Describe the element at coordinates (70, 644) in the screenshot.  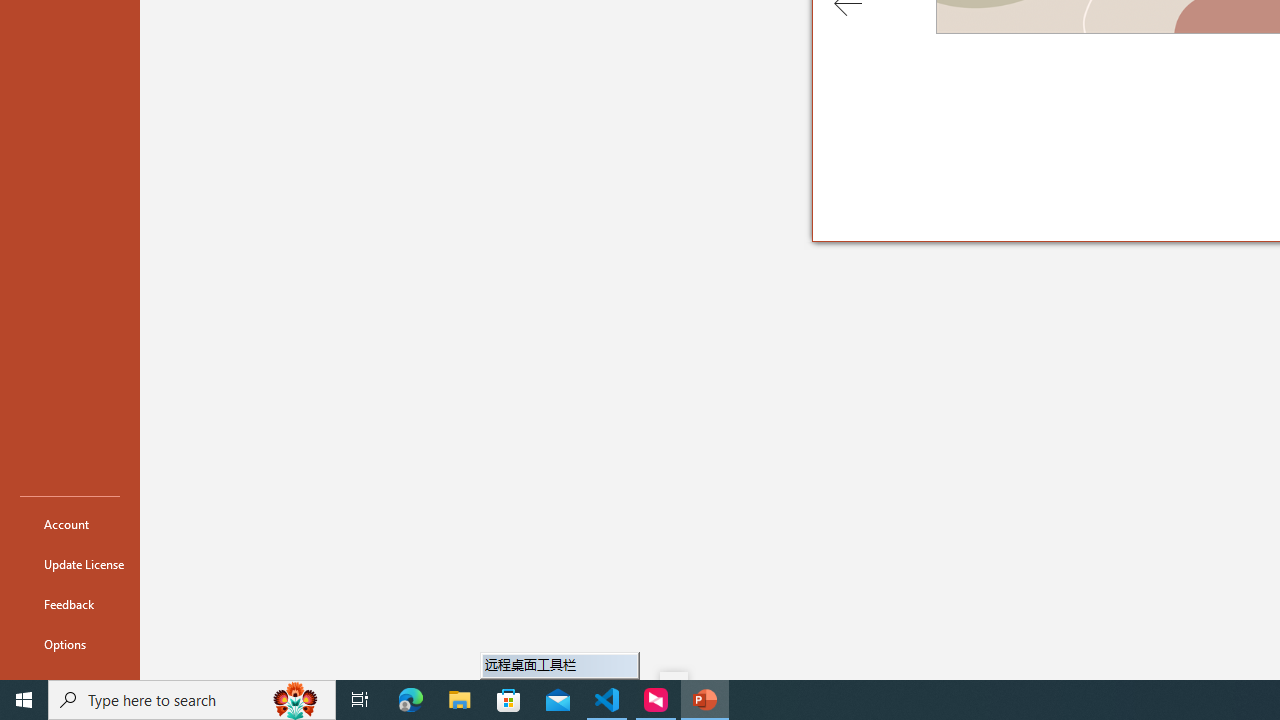
I see `Options` at that location.